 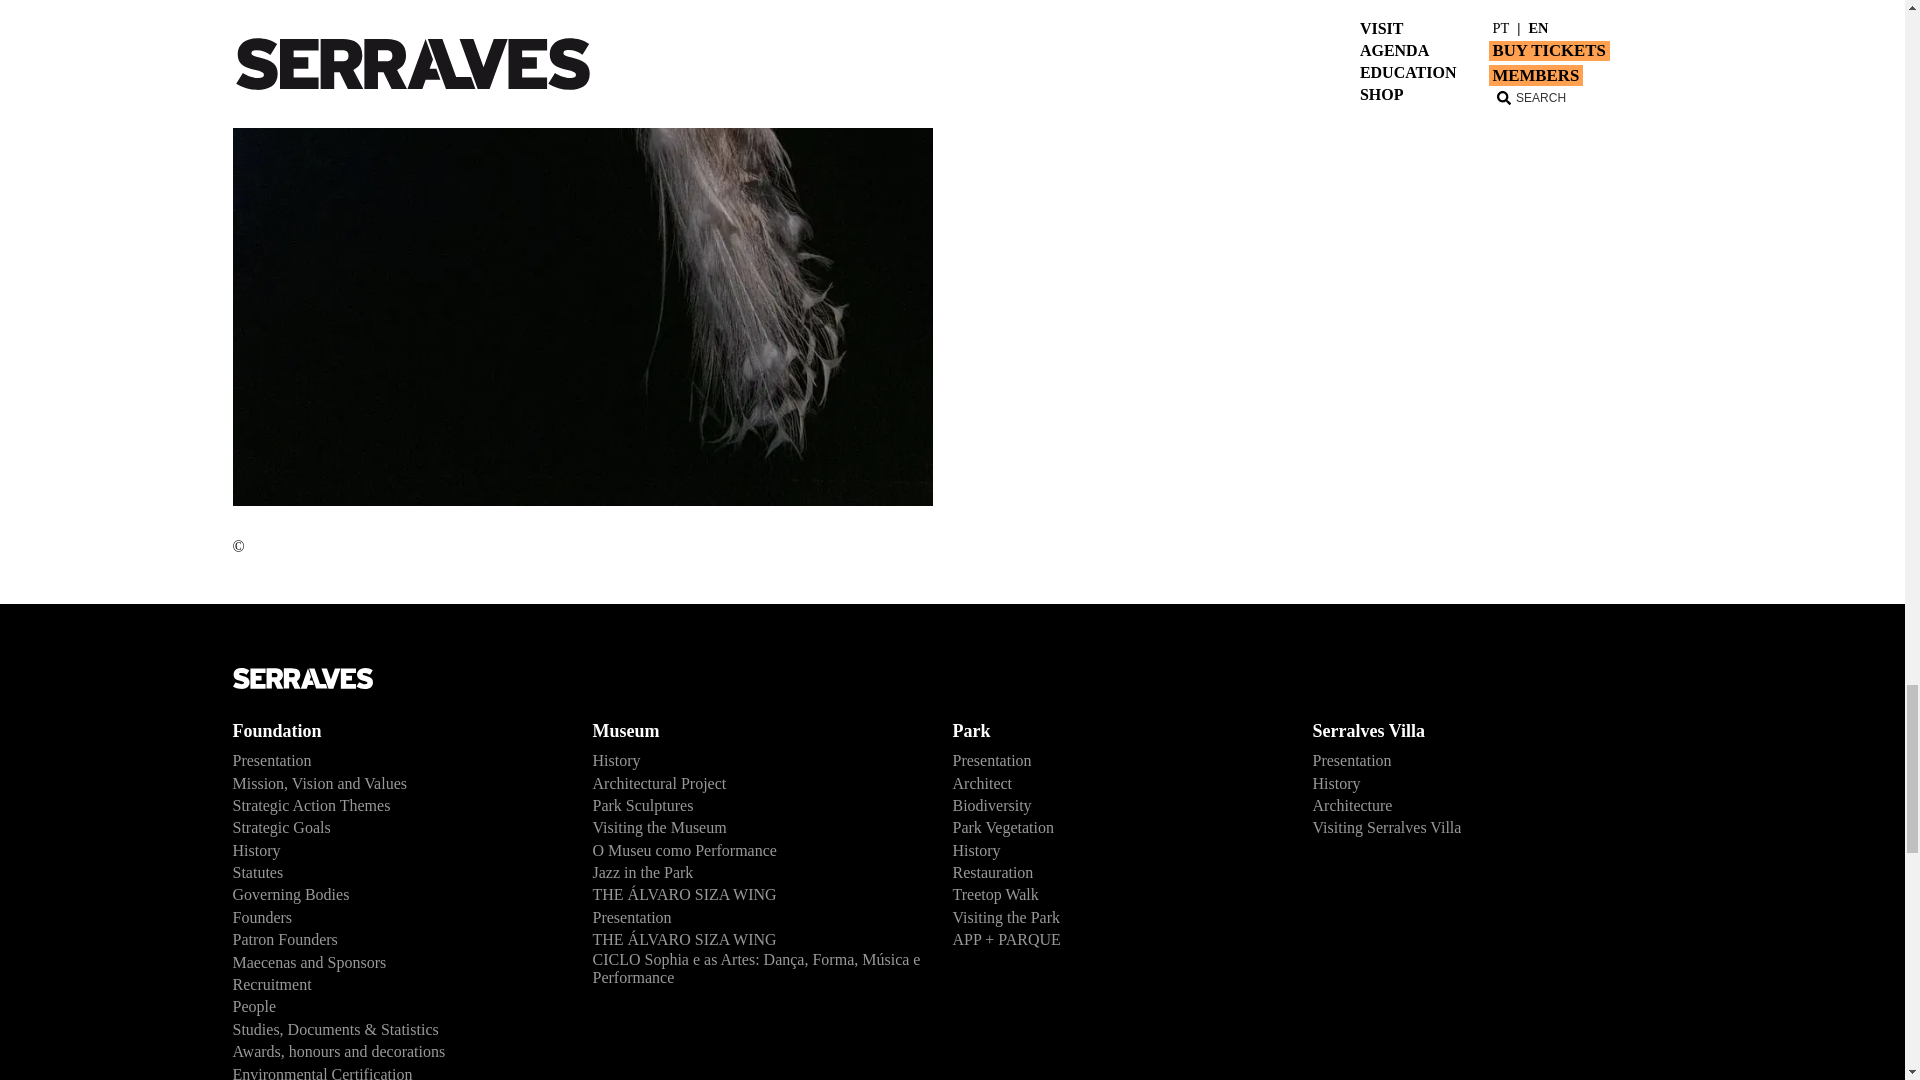 What do you see at coordinates (1116, 782) in the screenshot?
I see `Architect` at bounding box center [1116, 782].